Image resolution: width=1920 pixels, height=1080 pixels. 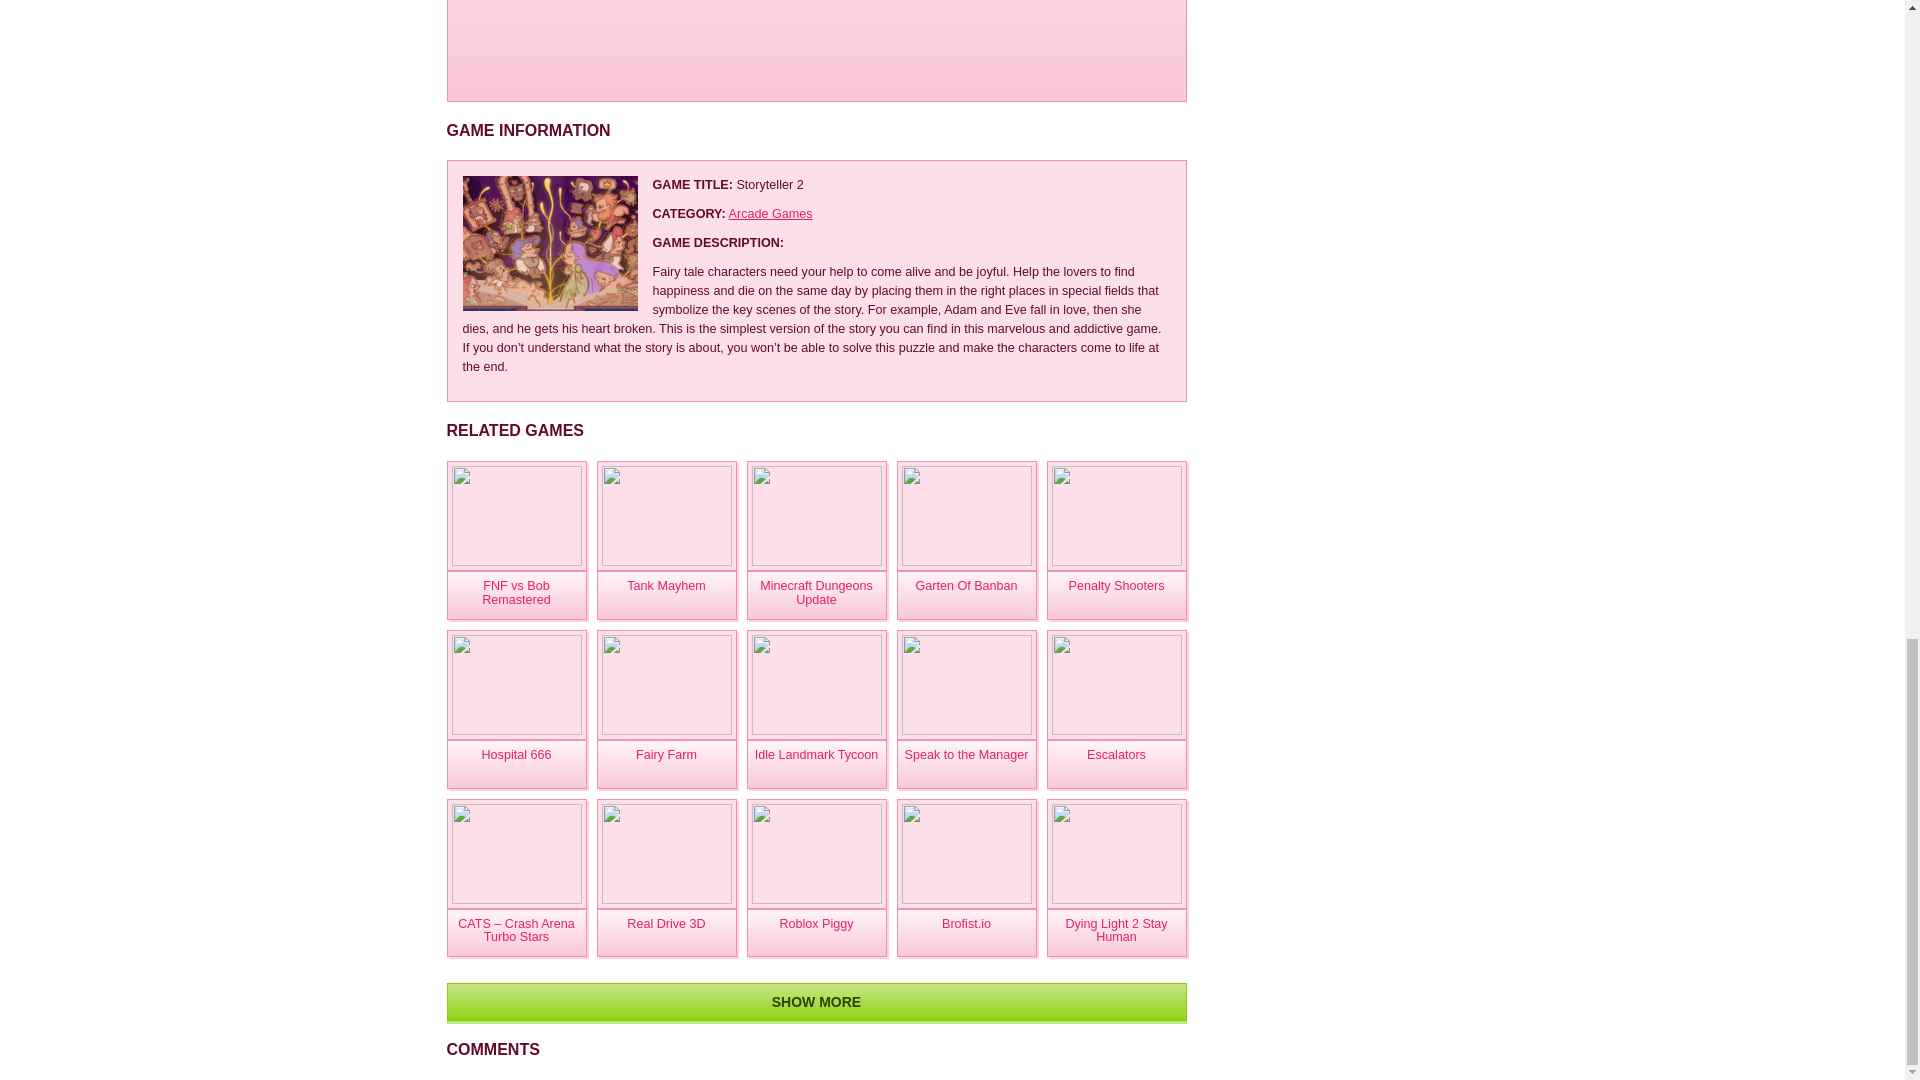 I want to click on Penalty Shooters, so click(x=1116, y=595).